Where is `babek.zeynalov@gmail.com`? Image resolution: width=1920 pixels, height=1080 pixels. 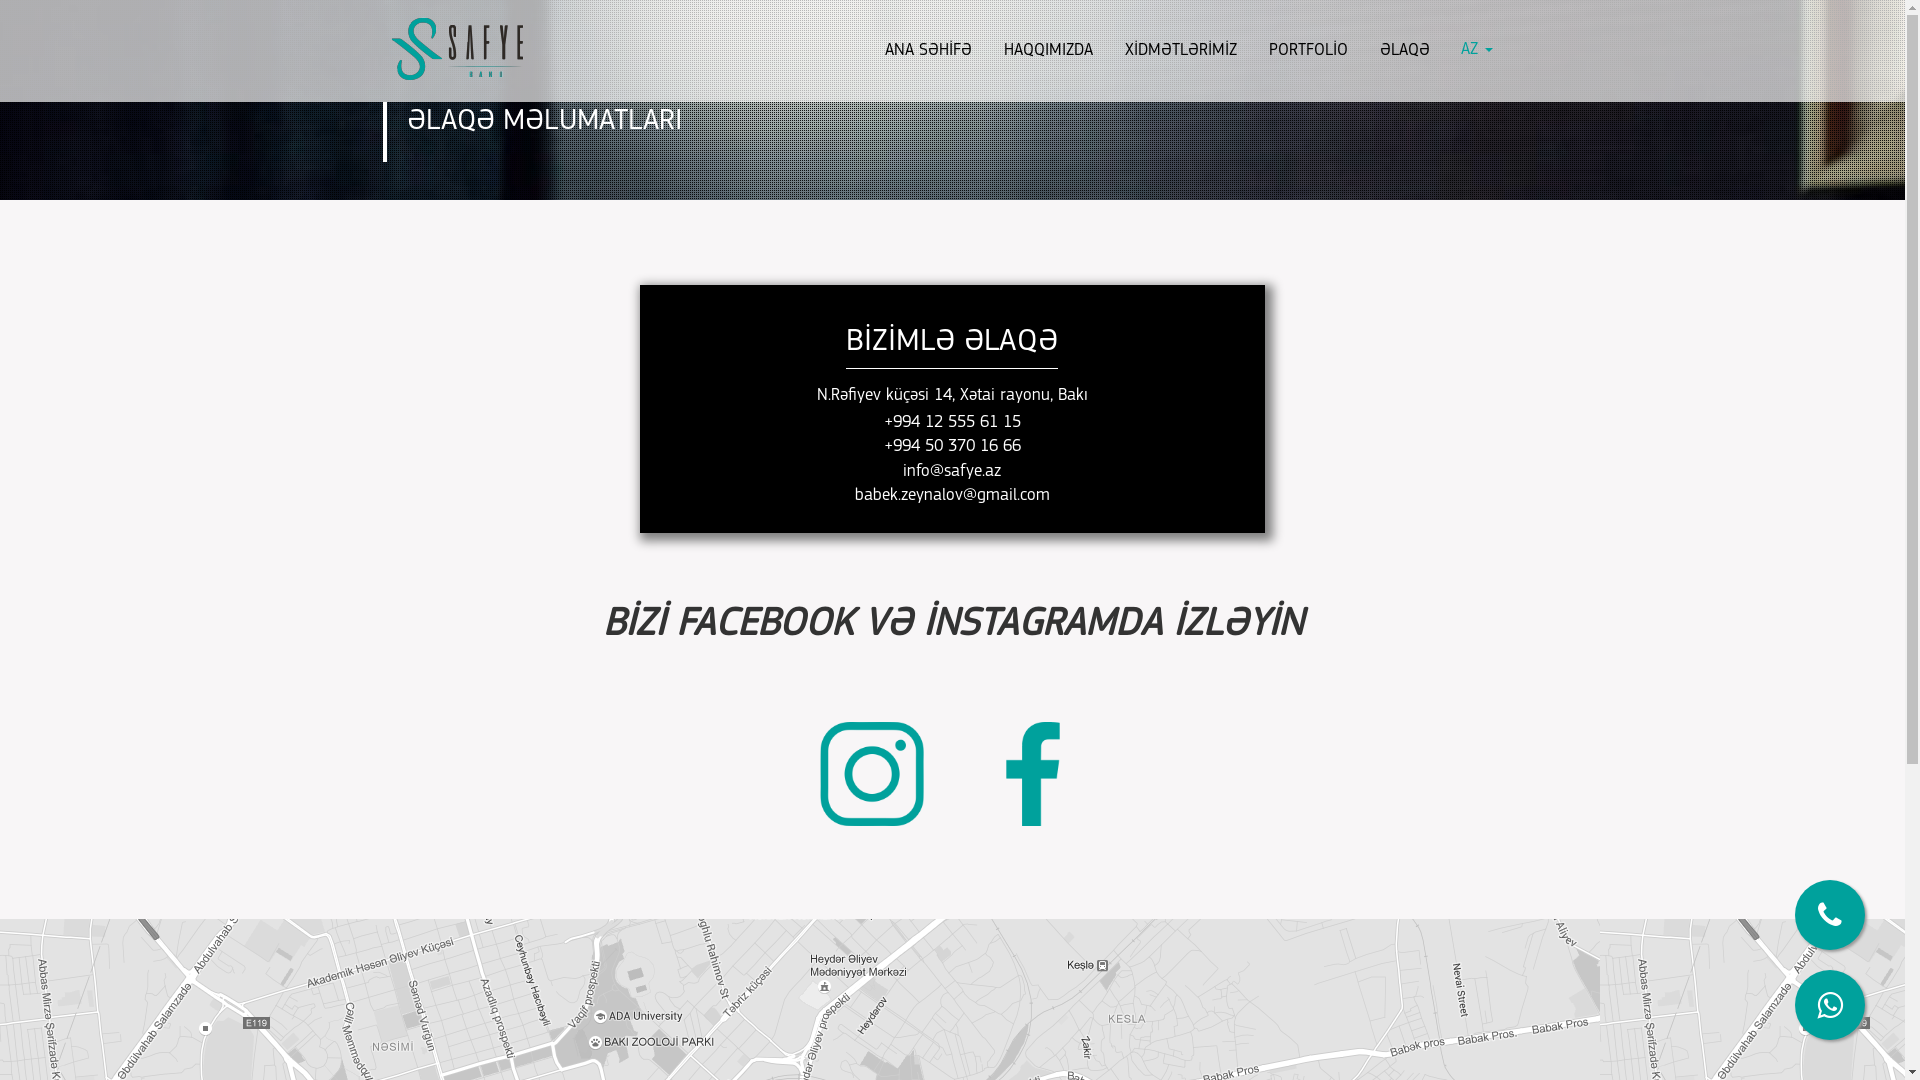 babek.zeynalov@gmail.com is located at coordinates (952, 496).